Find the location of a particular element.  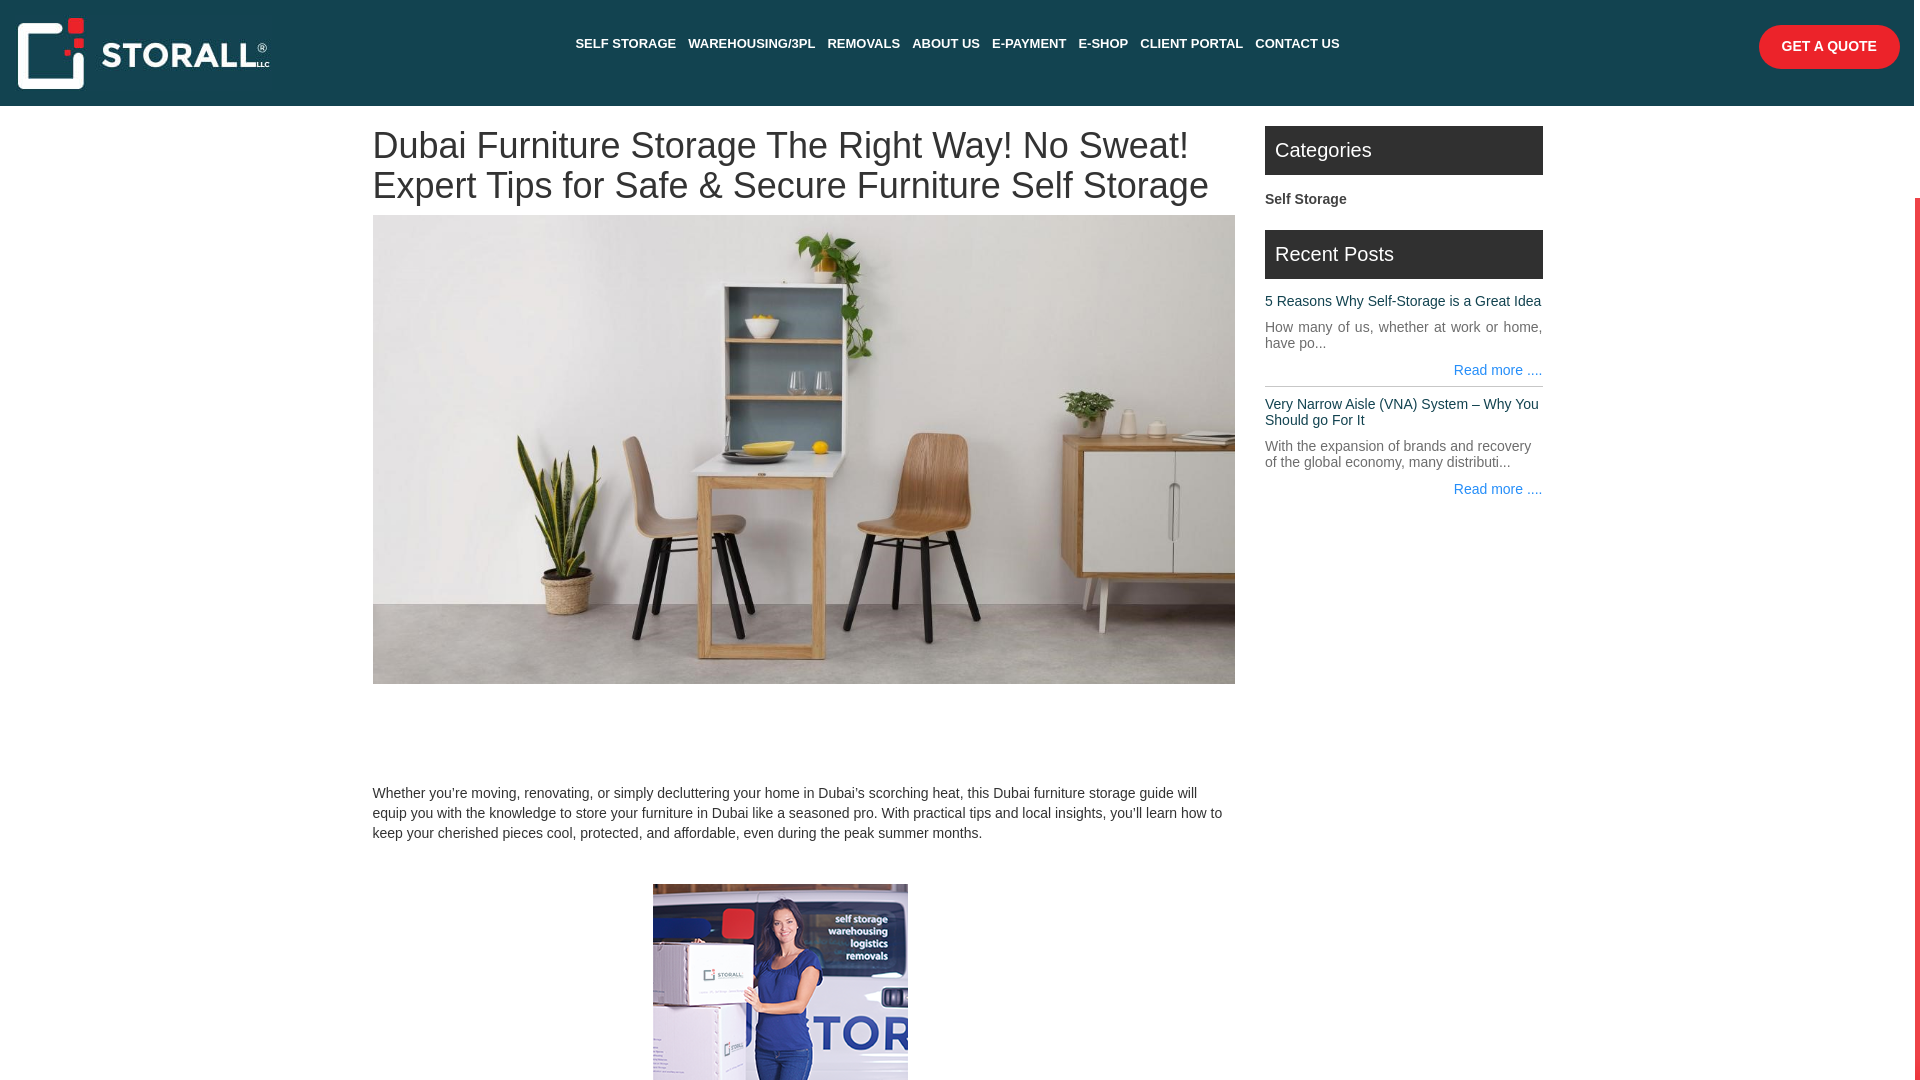

SELF STORAGE is located at coordinates (624, 42).